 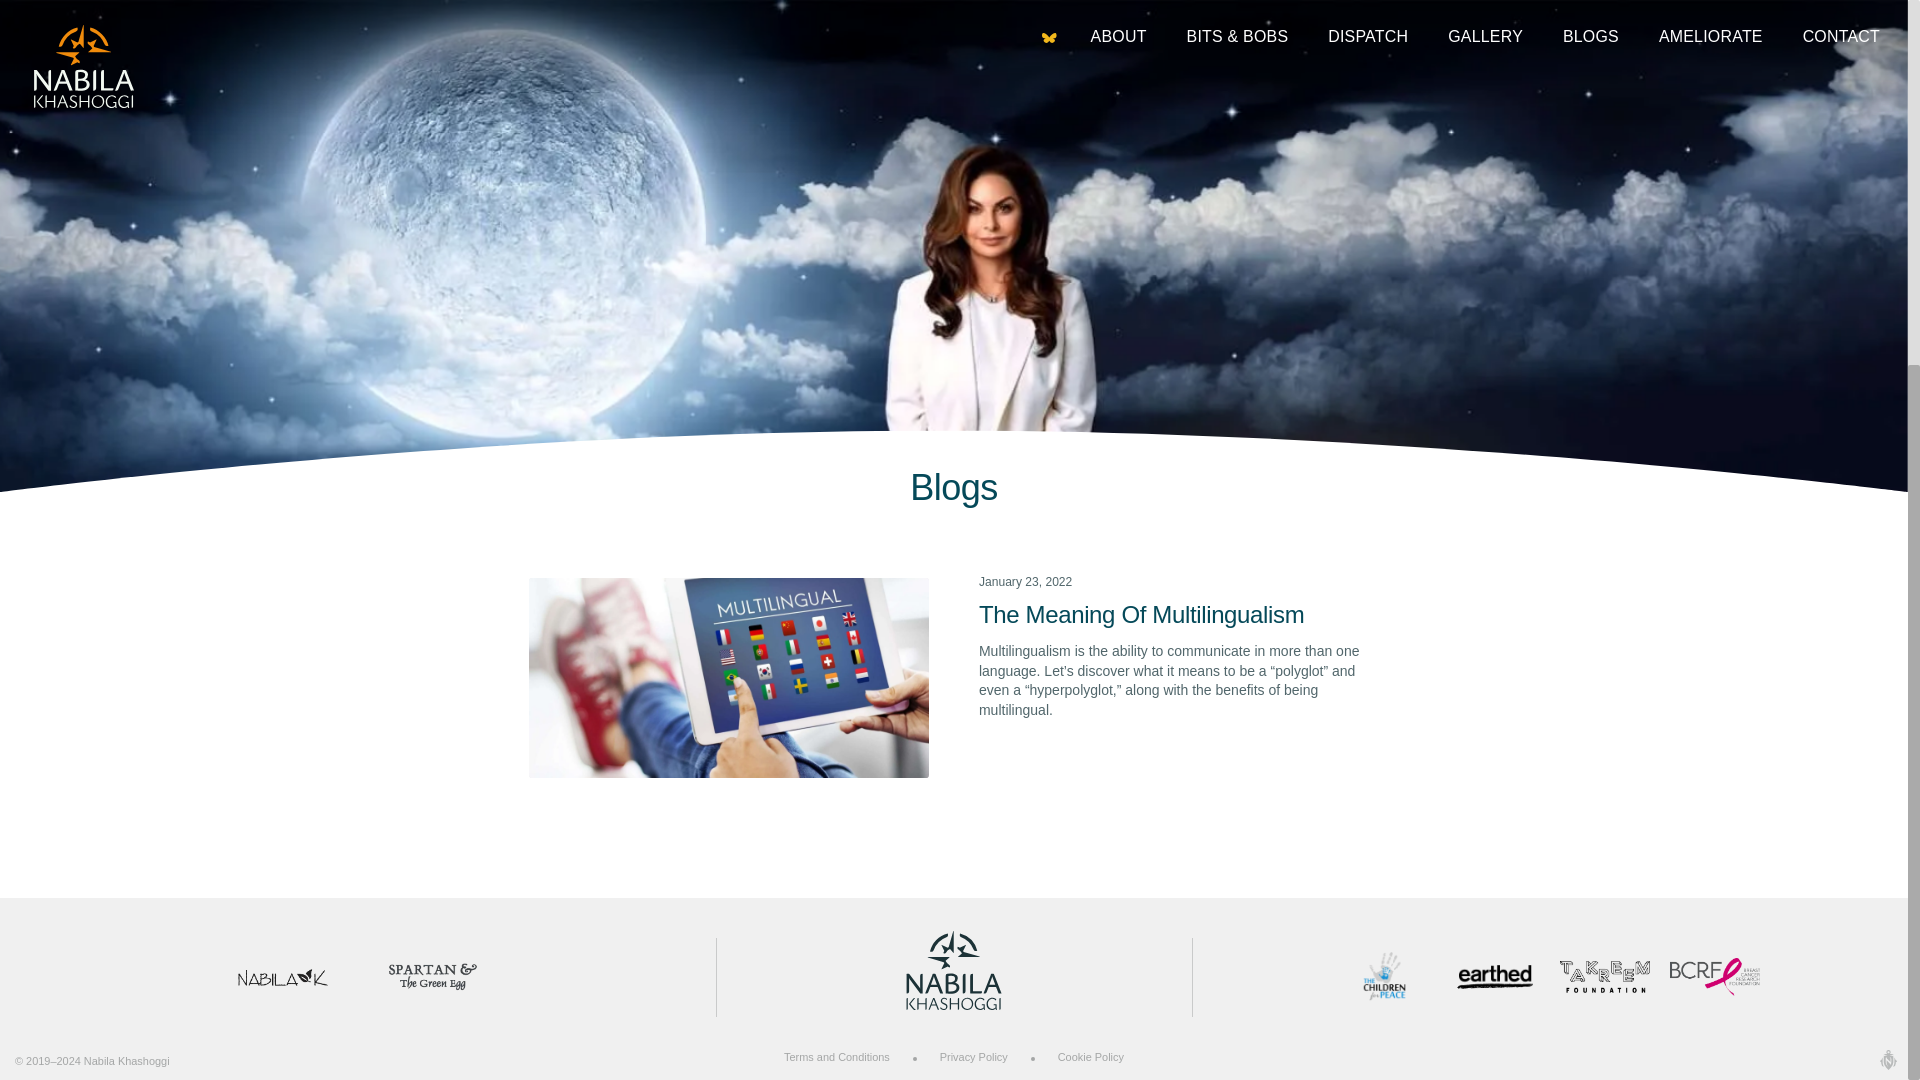 I want to click on Earthed, so click(x=1494, y=976).